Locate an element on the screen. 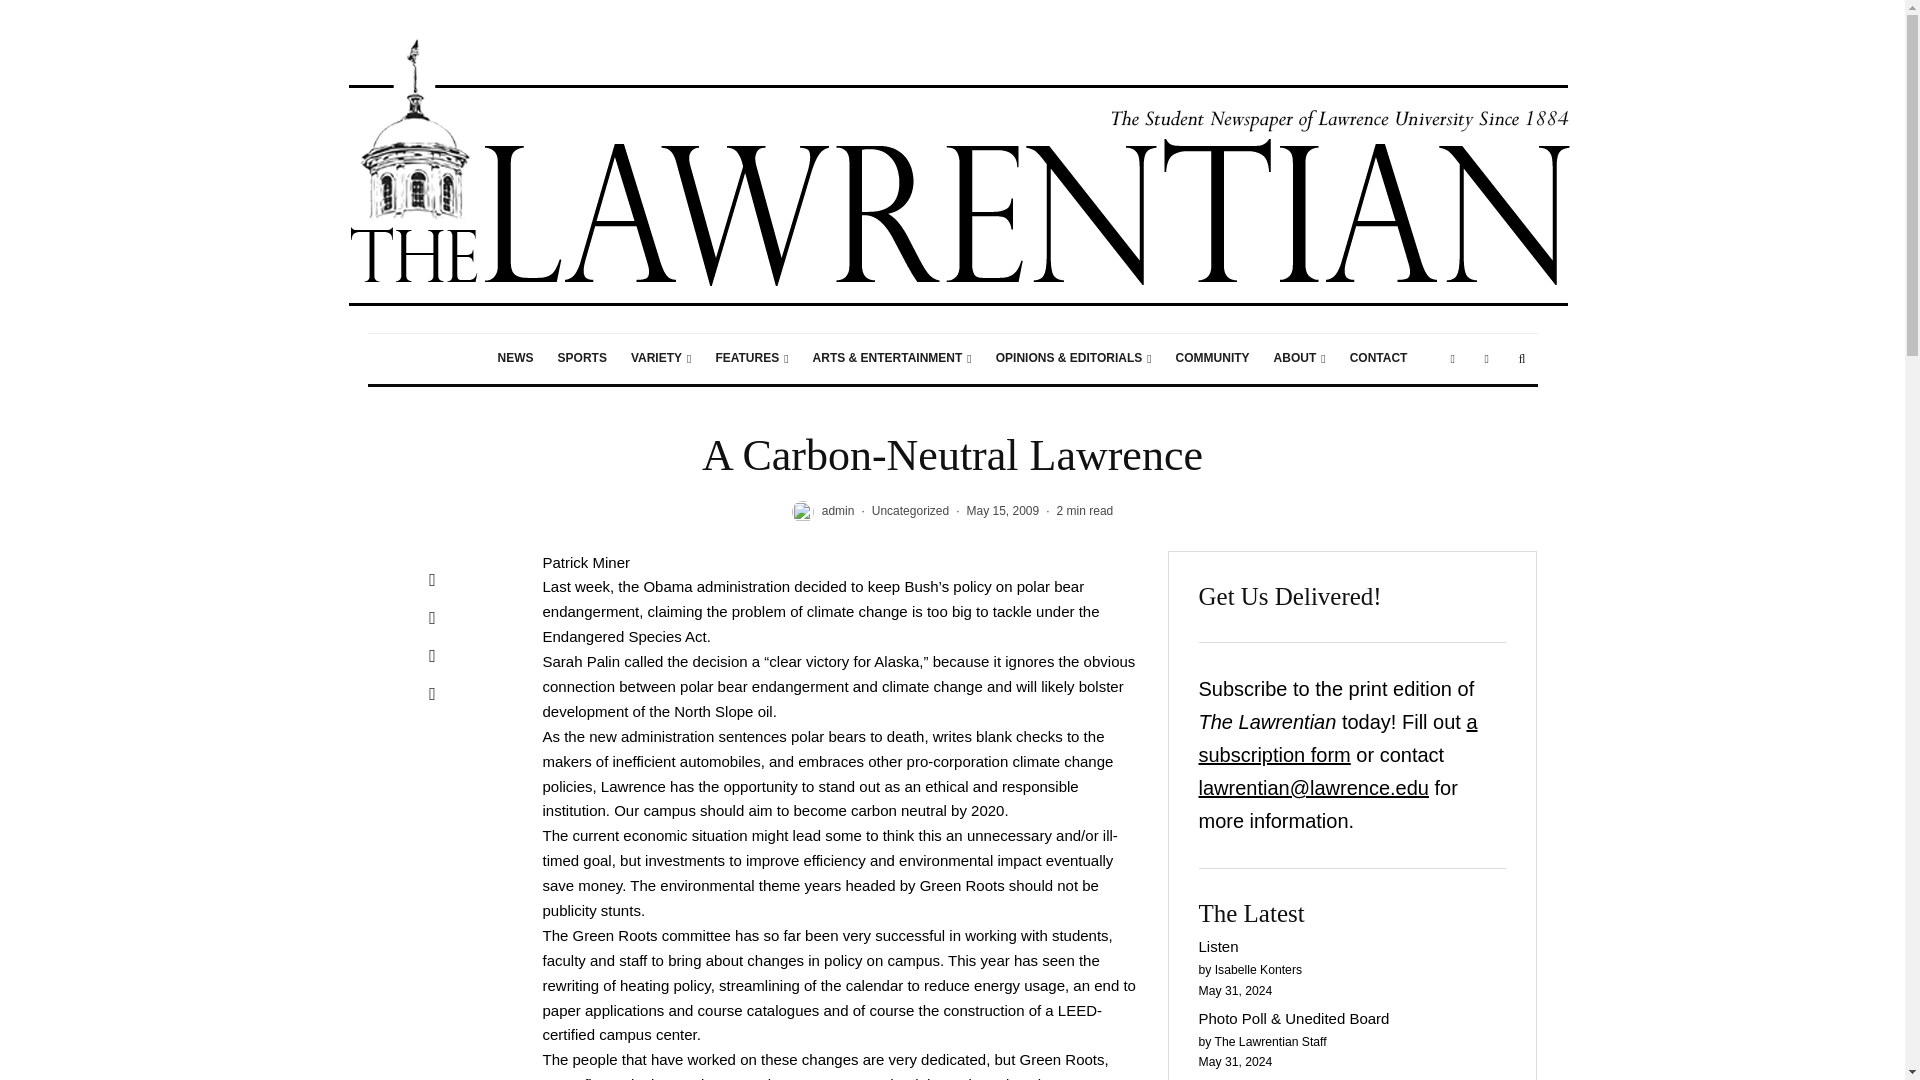 This screenshot has width=1920, height=1080. SPORTS is located at coordinates (582, 358).